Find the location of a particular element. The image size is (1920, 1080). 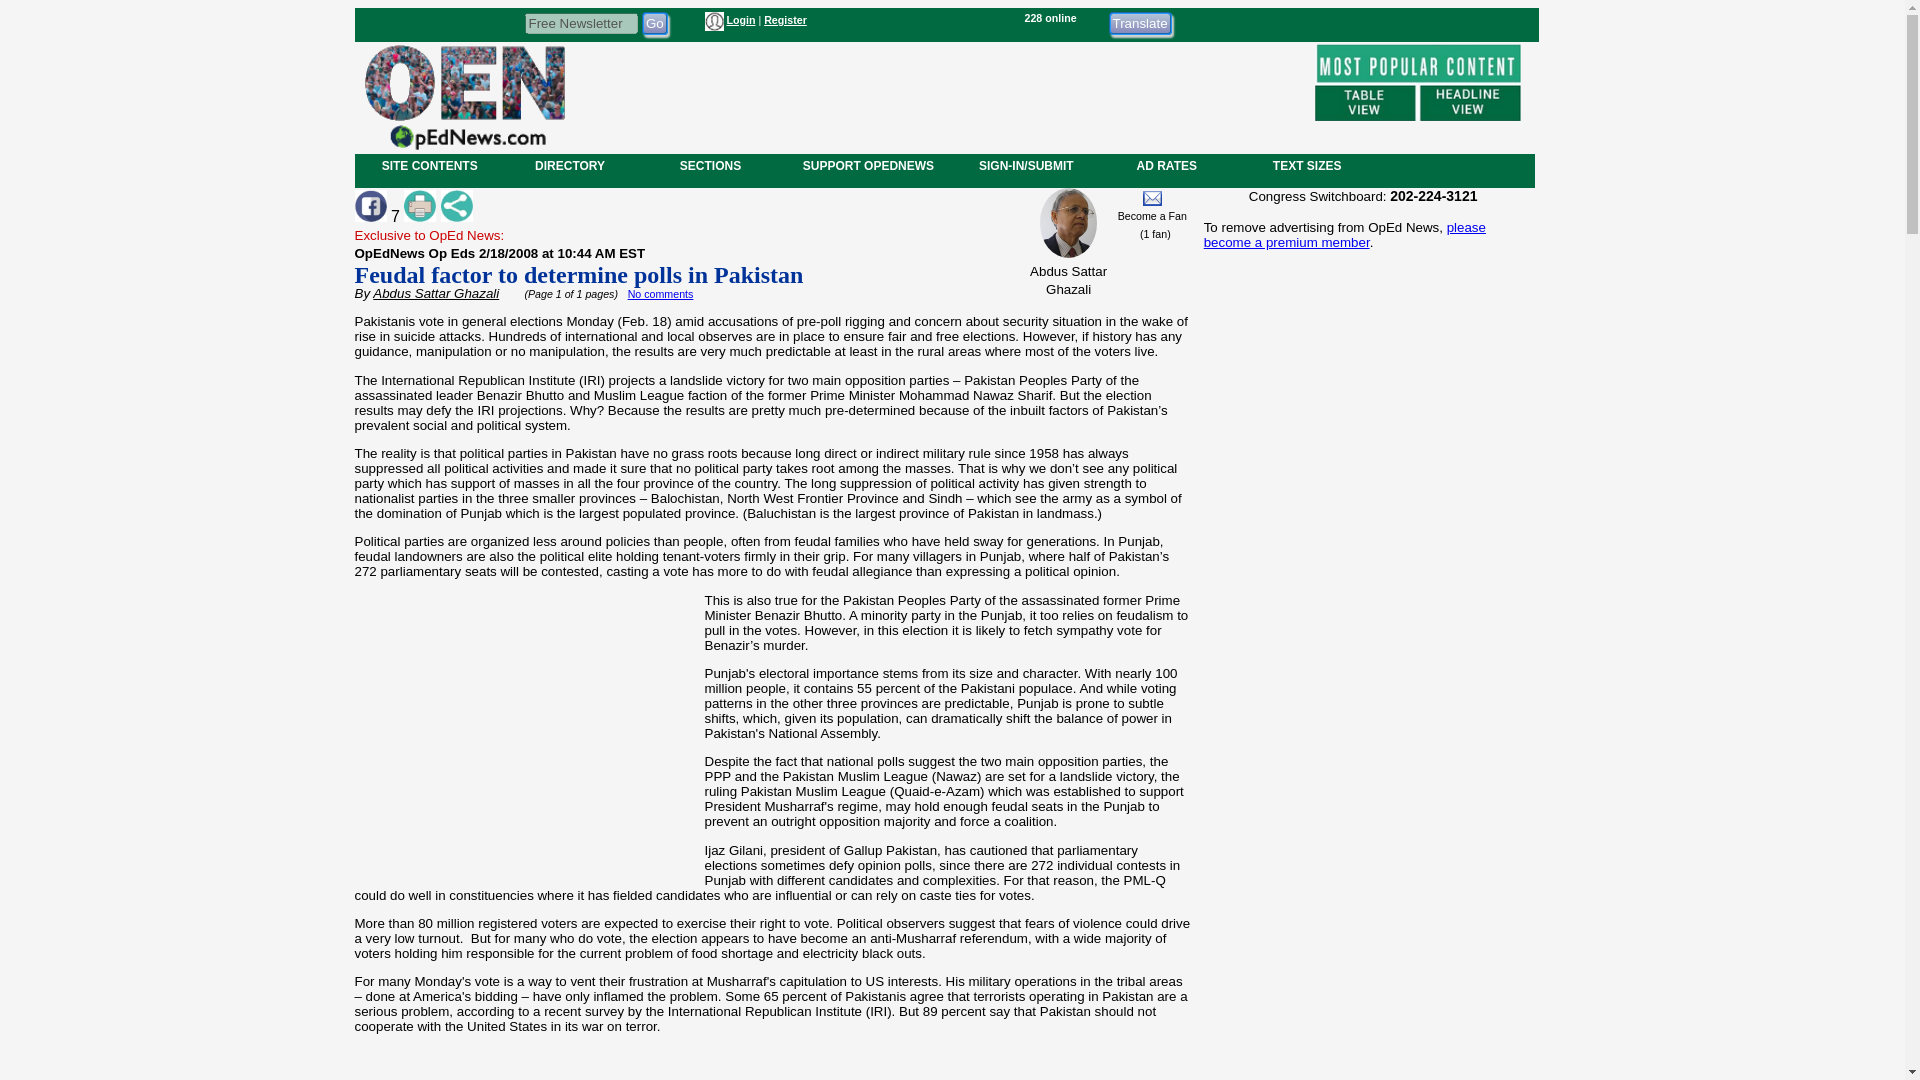

Advertisement is located at coordinates (525, 748).